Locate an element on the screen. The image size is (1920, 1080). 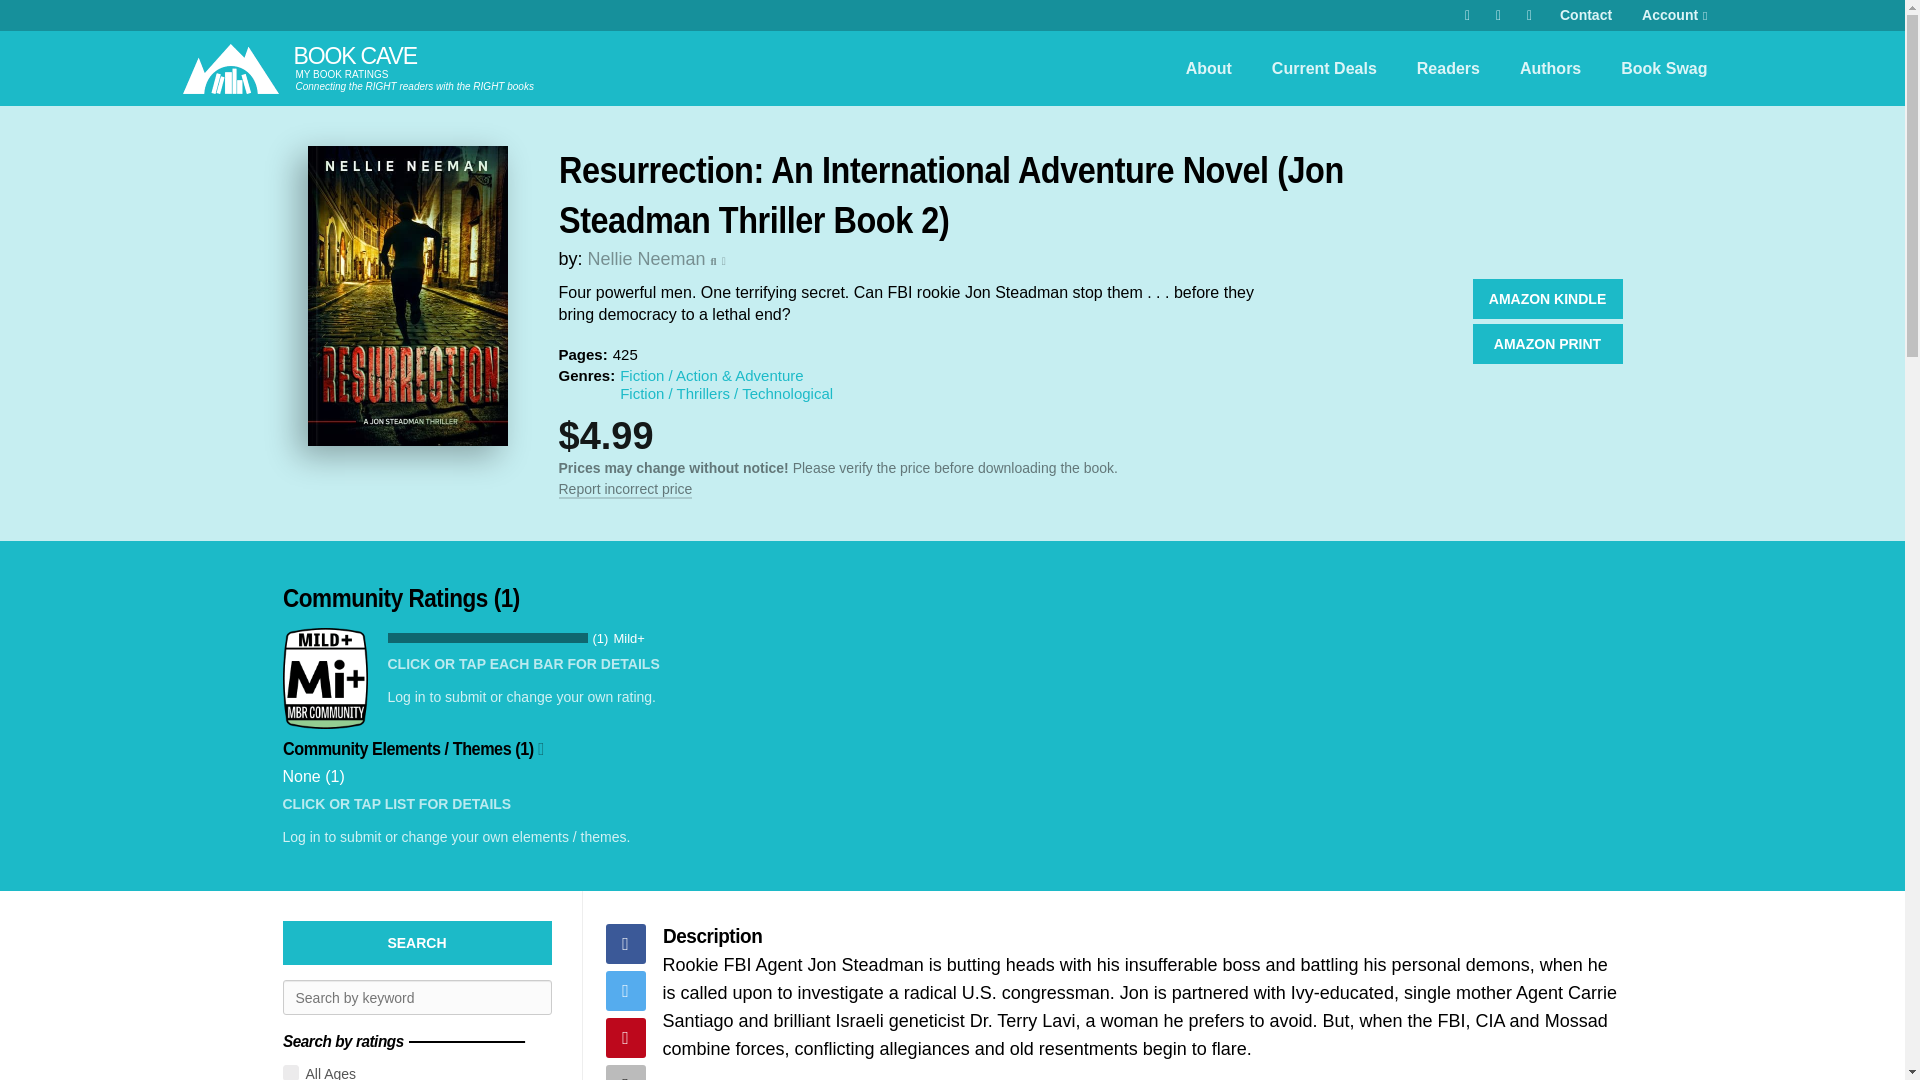
Pin It on Pinterest is located at coordinates (626, 1038).